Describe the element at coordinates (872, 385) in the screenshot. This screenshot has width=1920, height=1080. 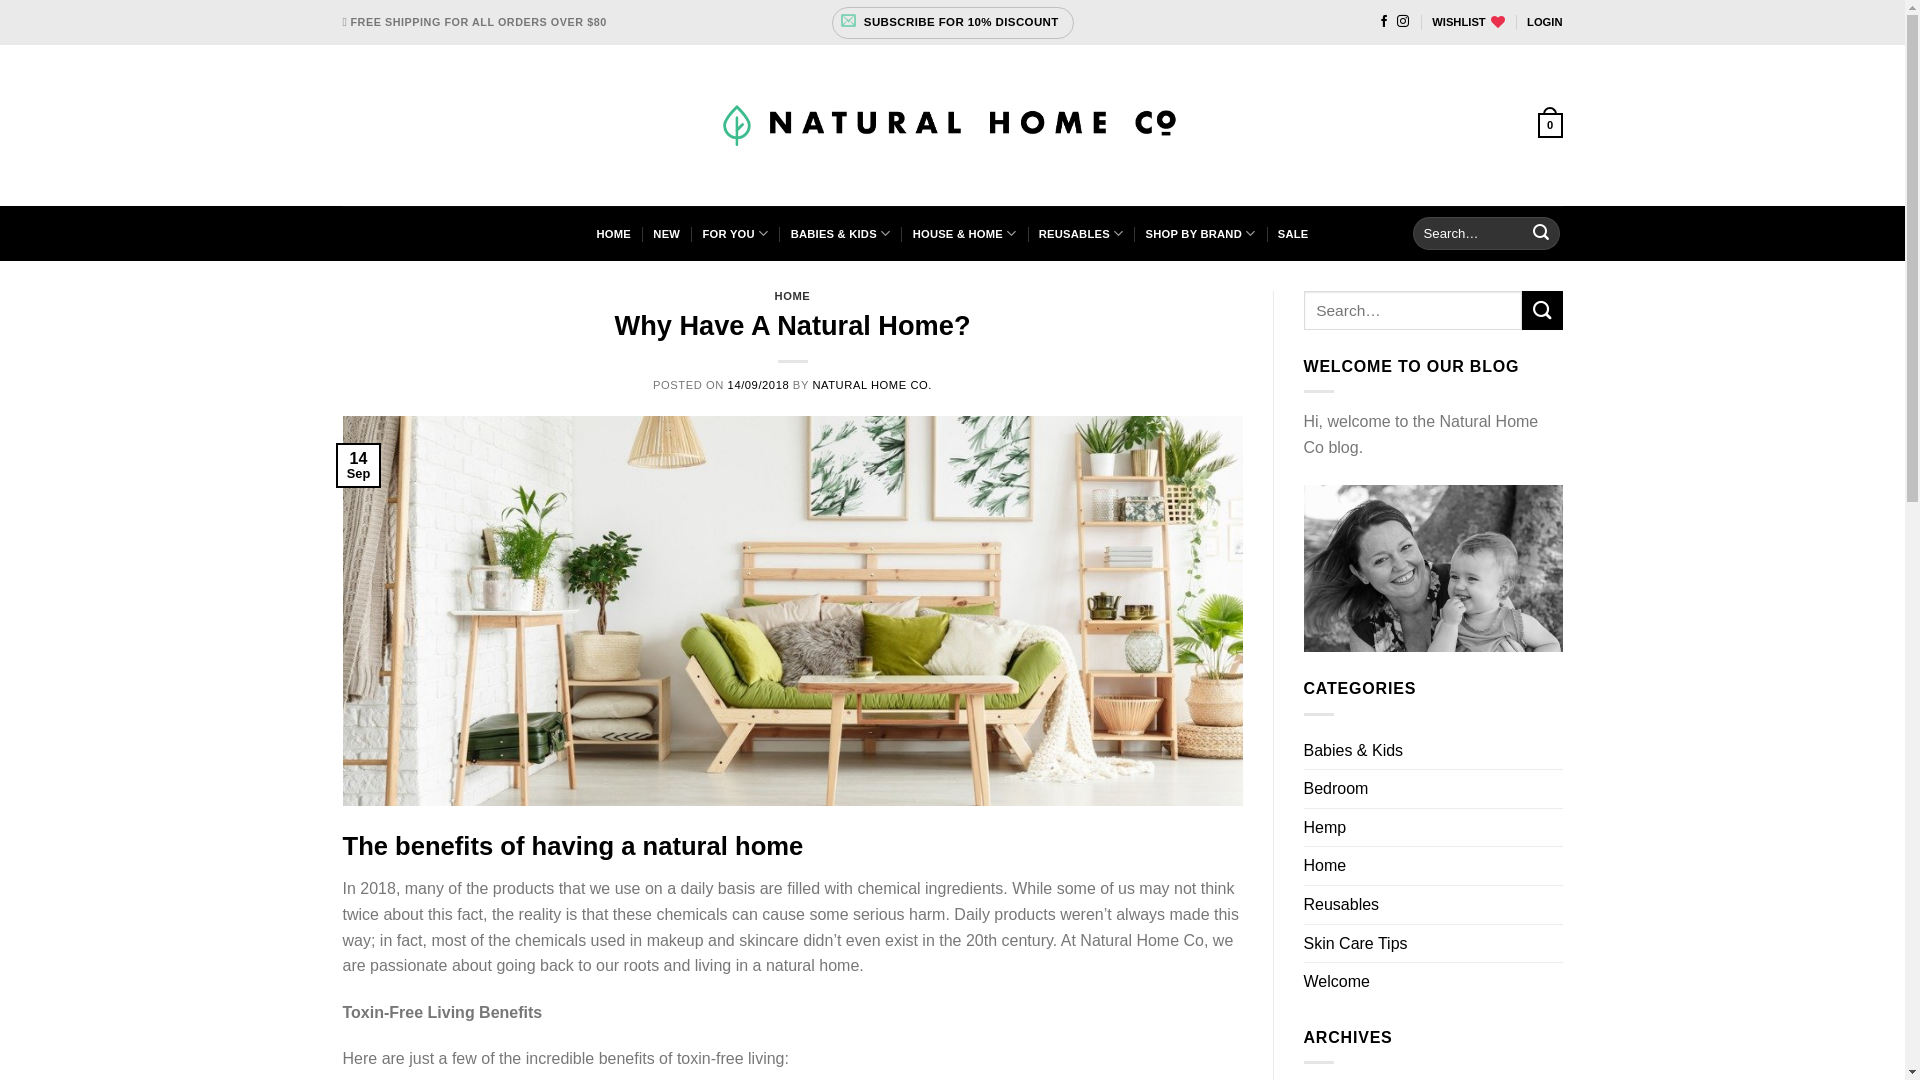
I see `NATURAL HOME CO.` at that location.